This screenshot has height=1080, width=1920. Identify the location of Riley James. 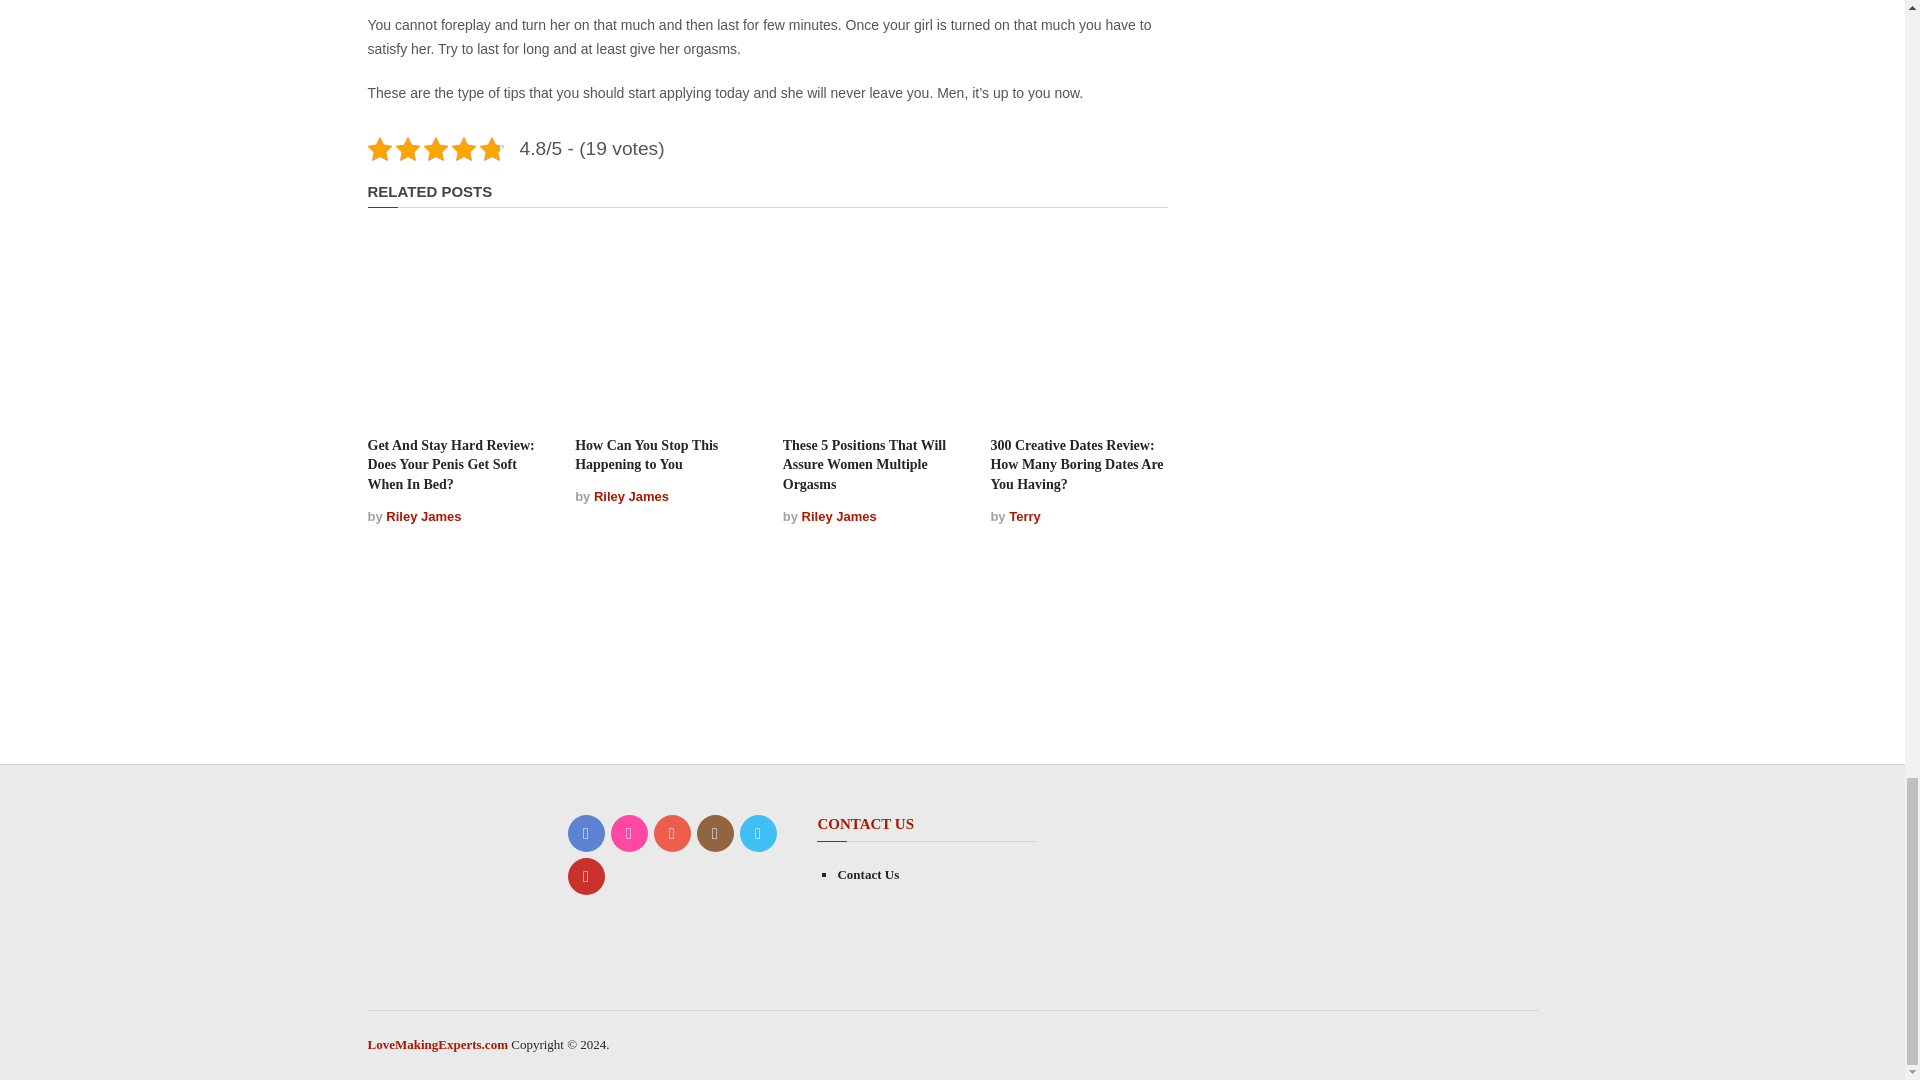
(840, 516).